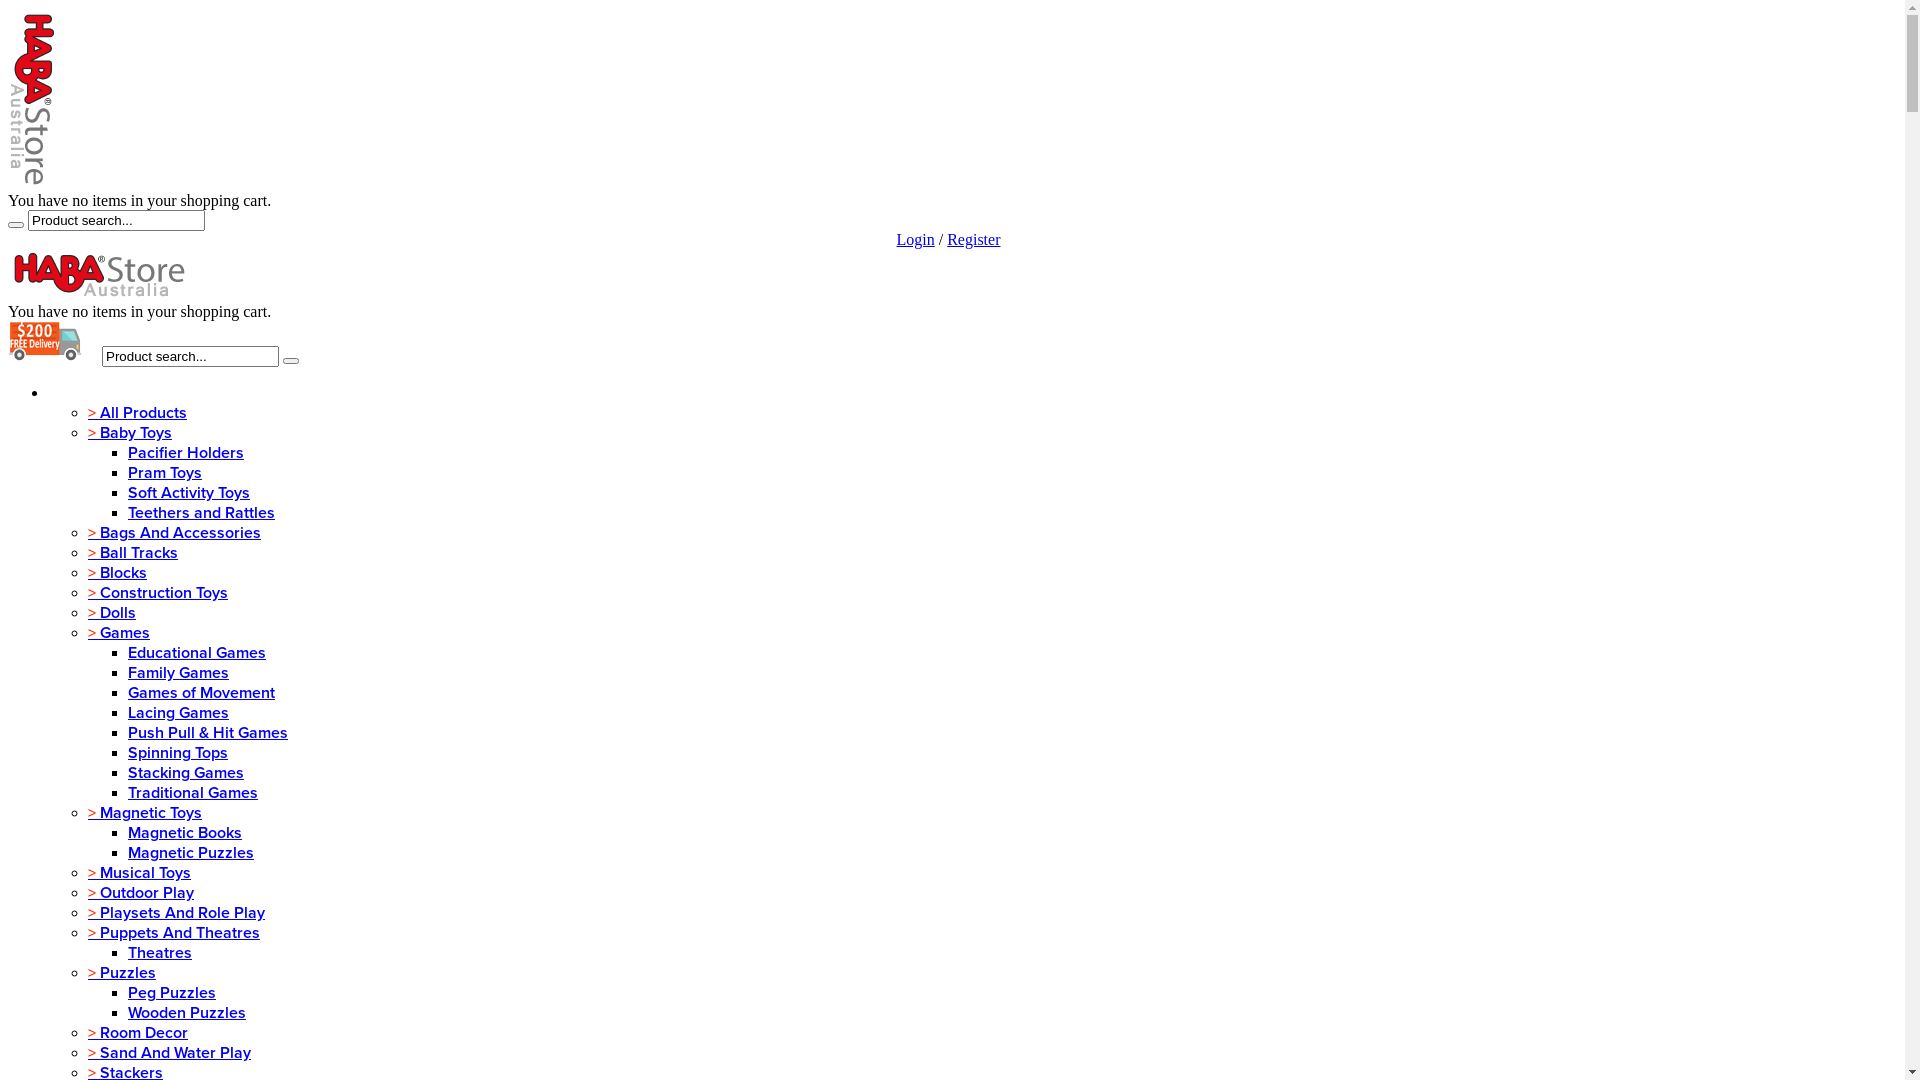 The image size is (1920, 1080). What do you see at coordinates (915, 240) in the screenshot?
I see `Login` at bounding box center [915, 240].